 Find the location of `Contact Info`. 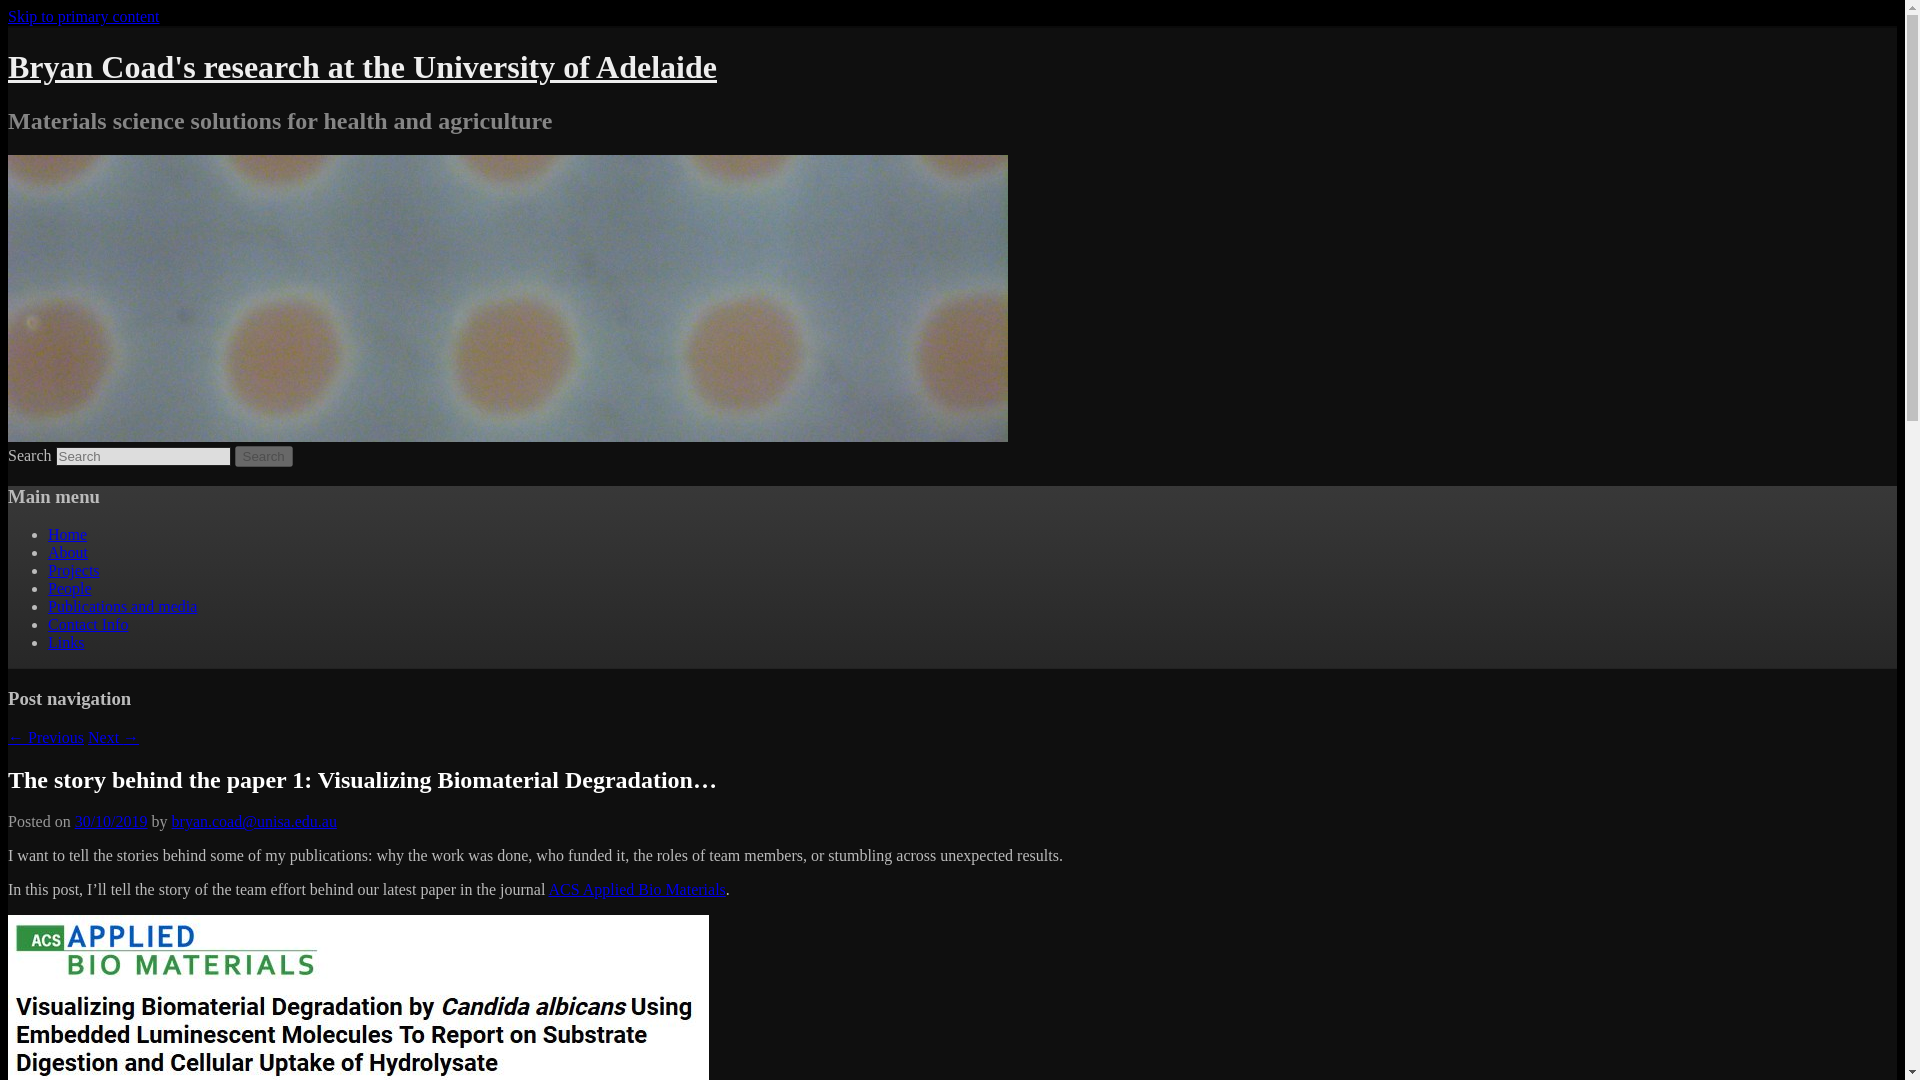

Contact Info is located at coordinates (88, 624).